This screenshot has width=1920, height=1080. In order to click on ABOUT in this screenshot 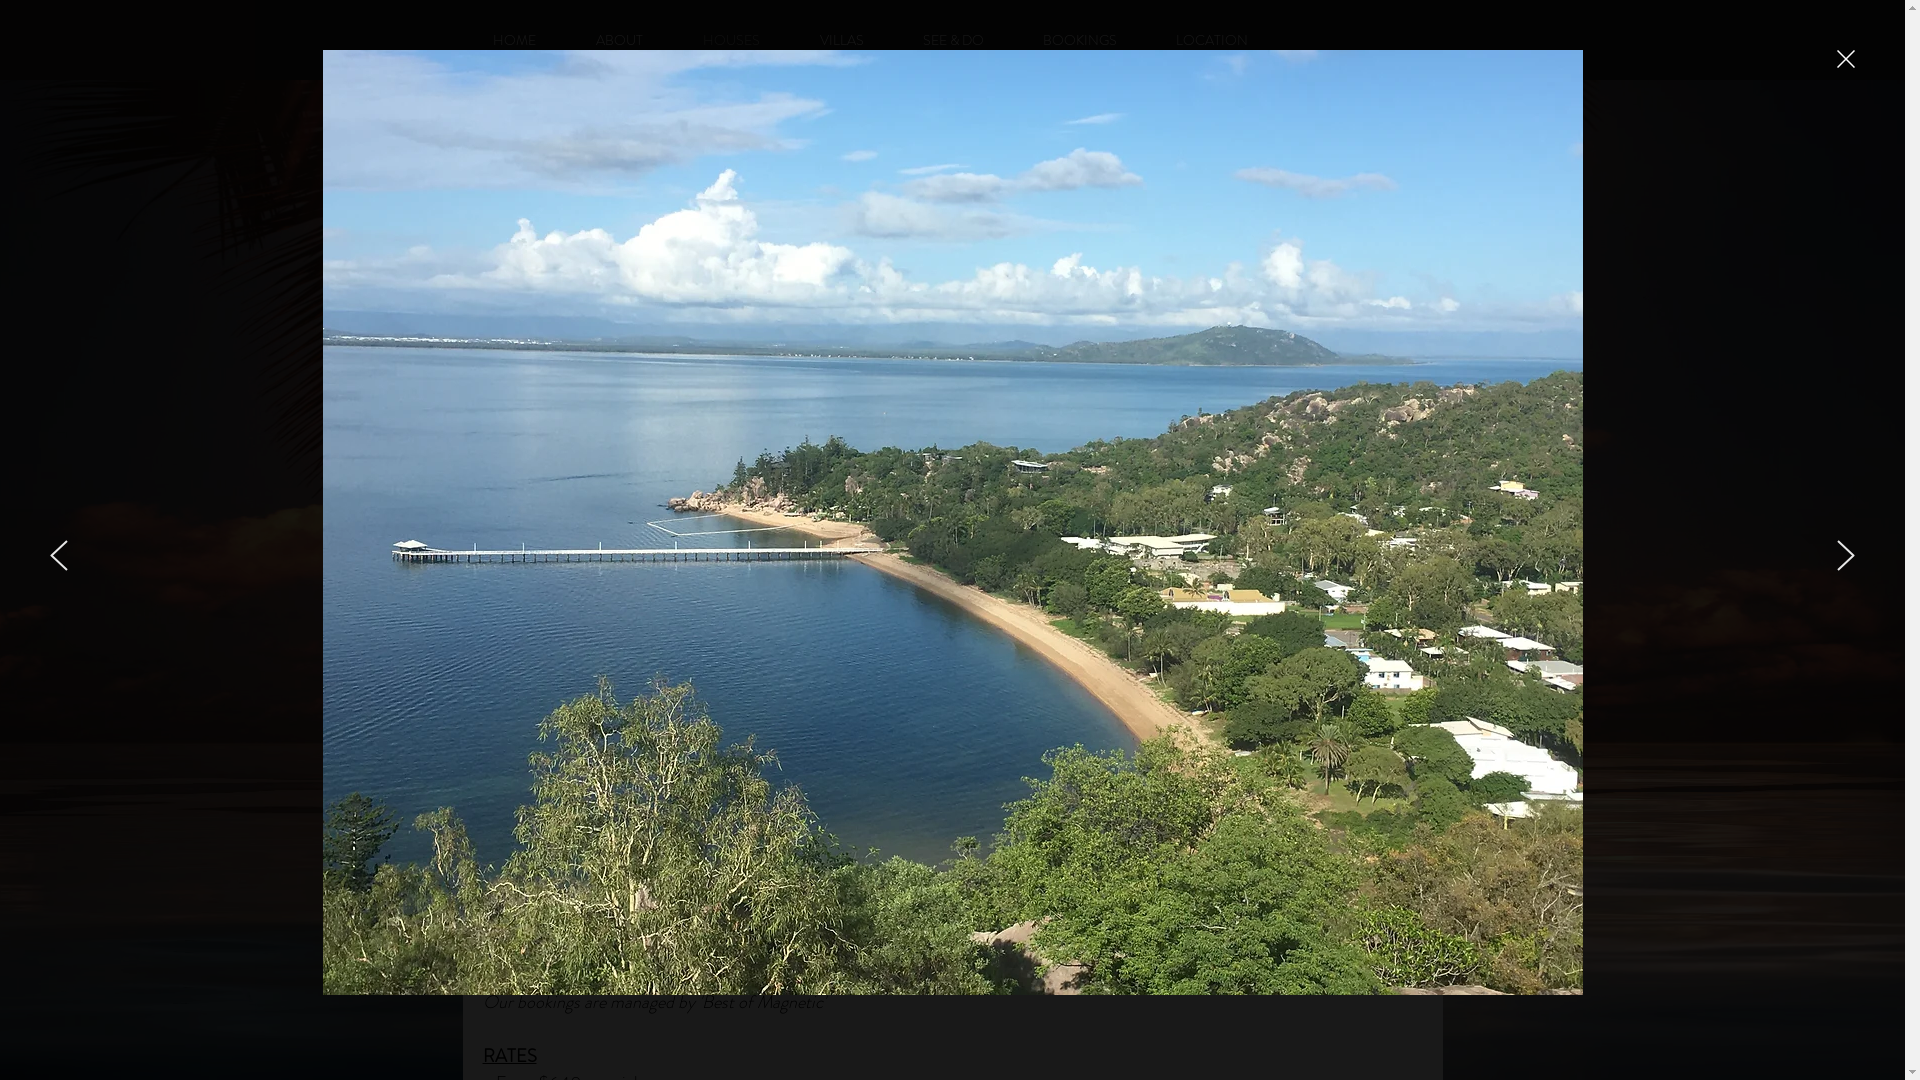, I will do `click(620, 40)`.